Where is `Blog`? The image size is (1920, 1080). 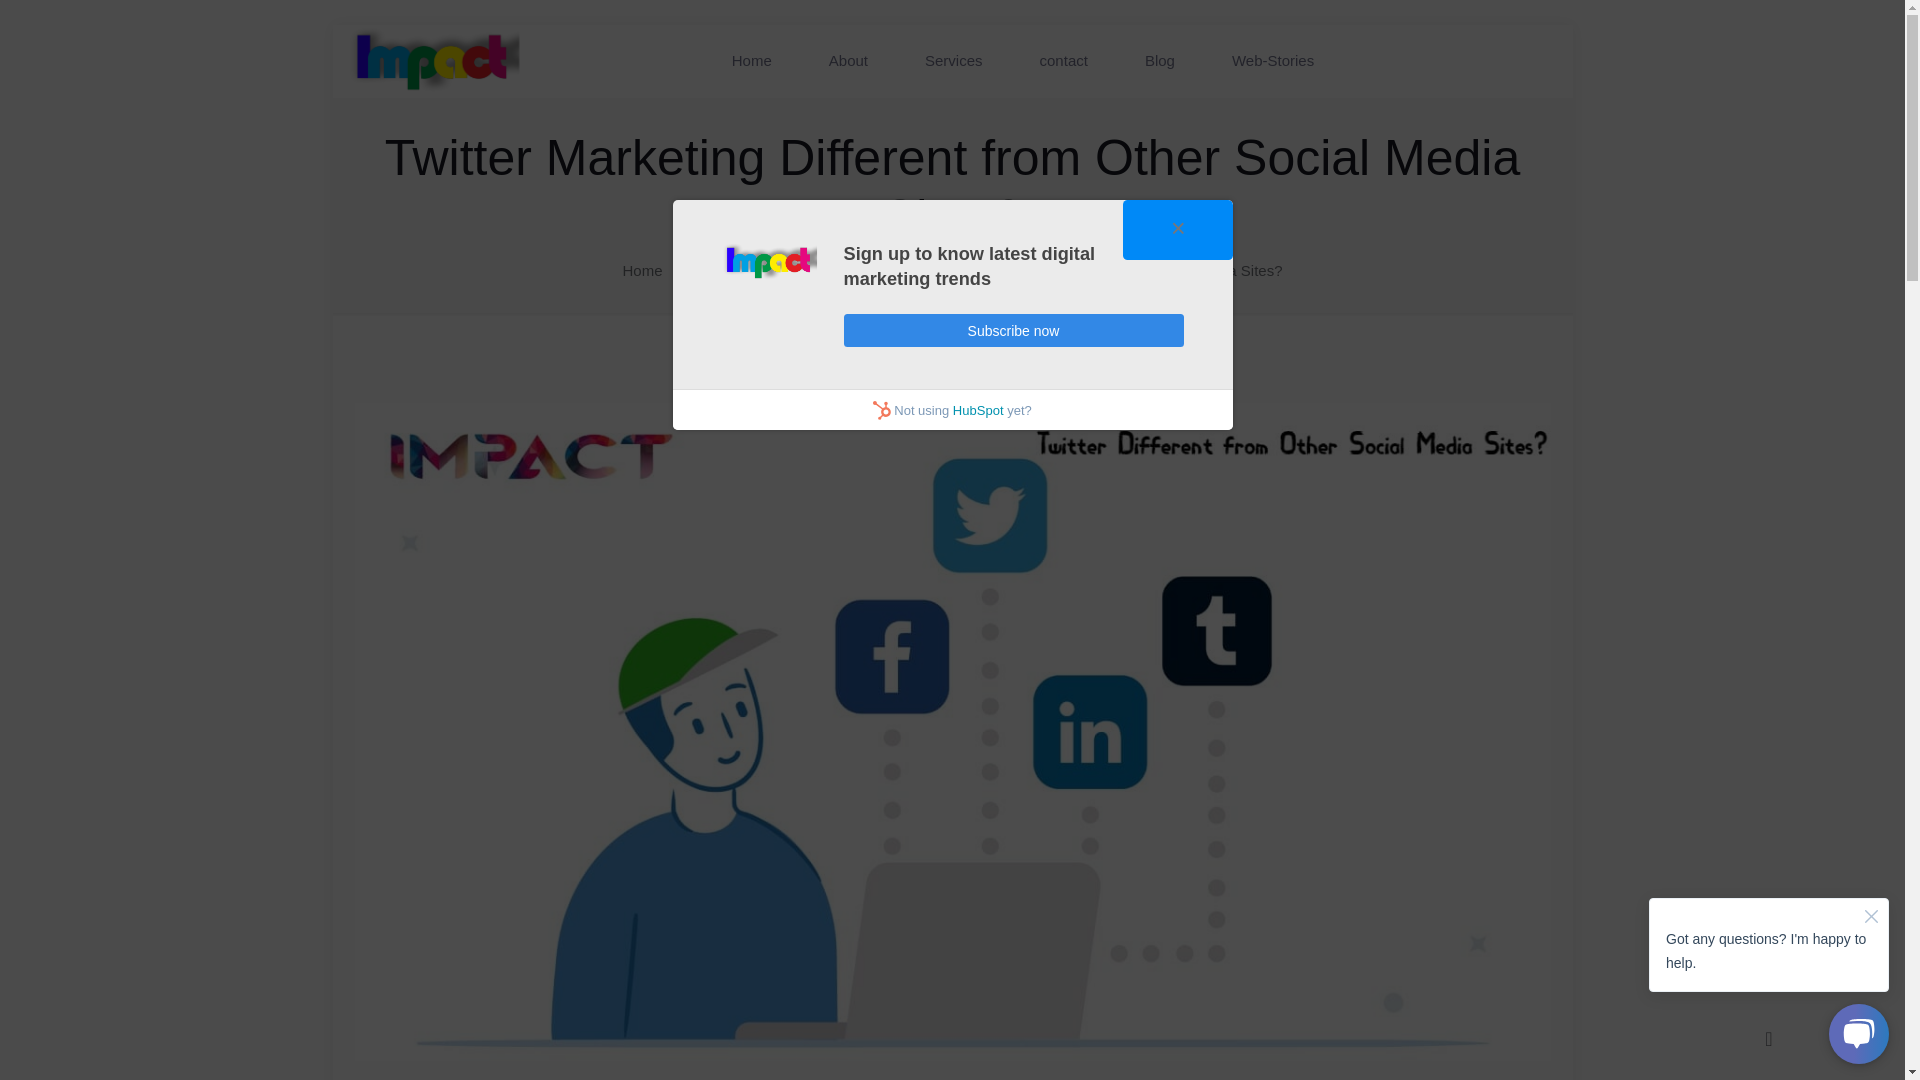
Blog is located at coordinates (716, 270).